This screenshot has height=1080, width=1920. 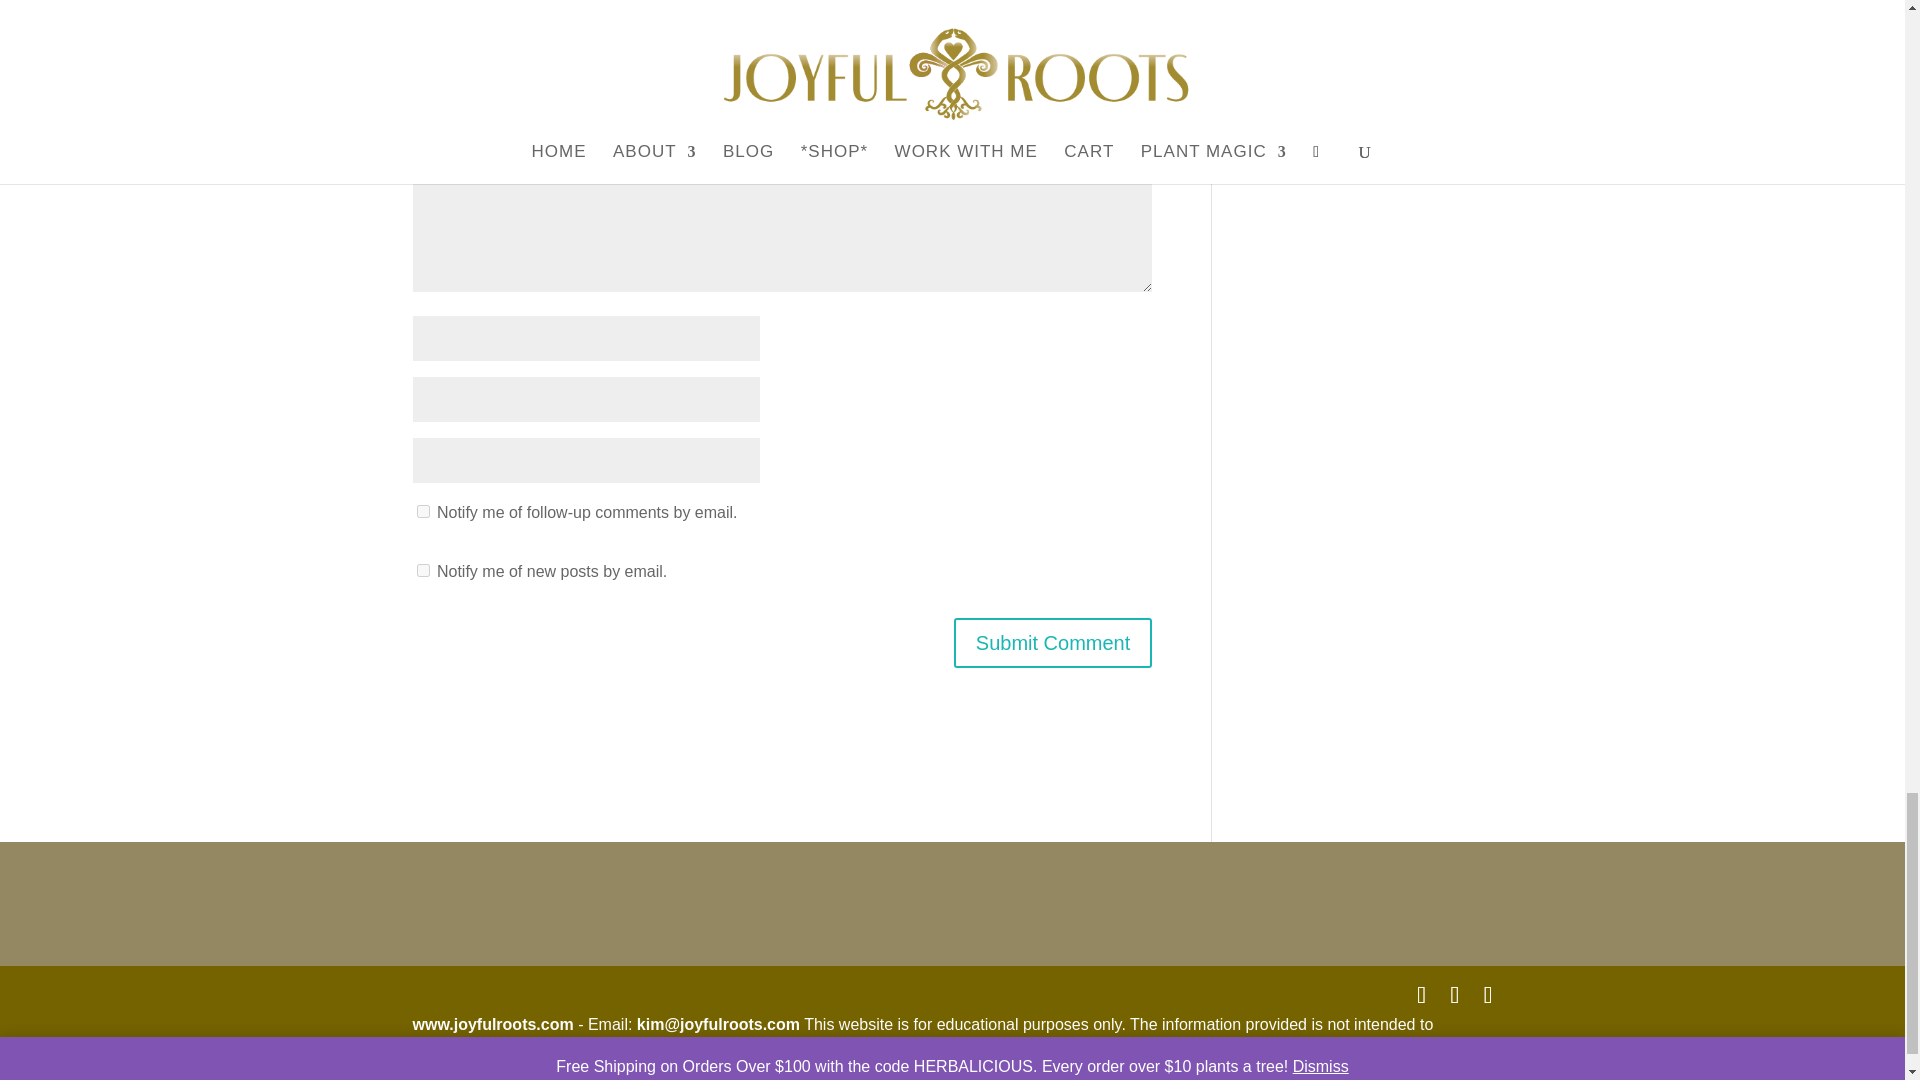 I want to click on subscribe, so click(x=422, y=570).